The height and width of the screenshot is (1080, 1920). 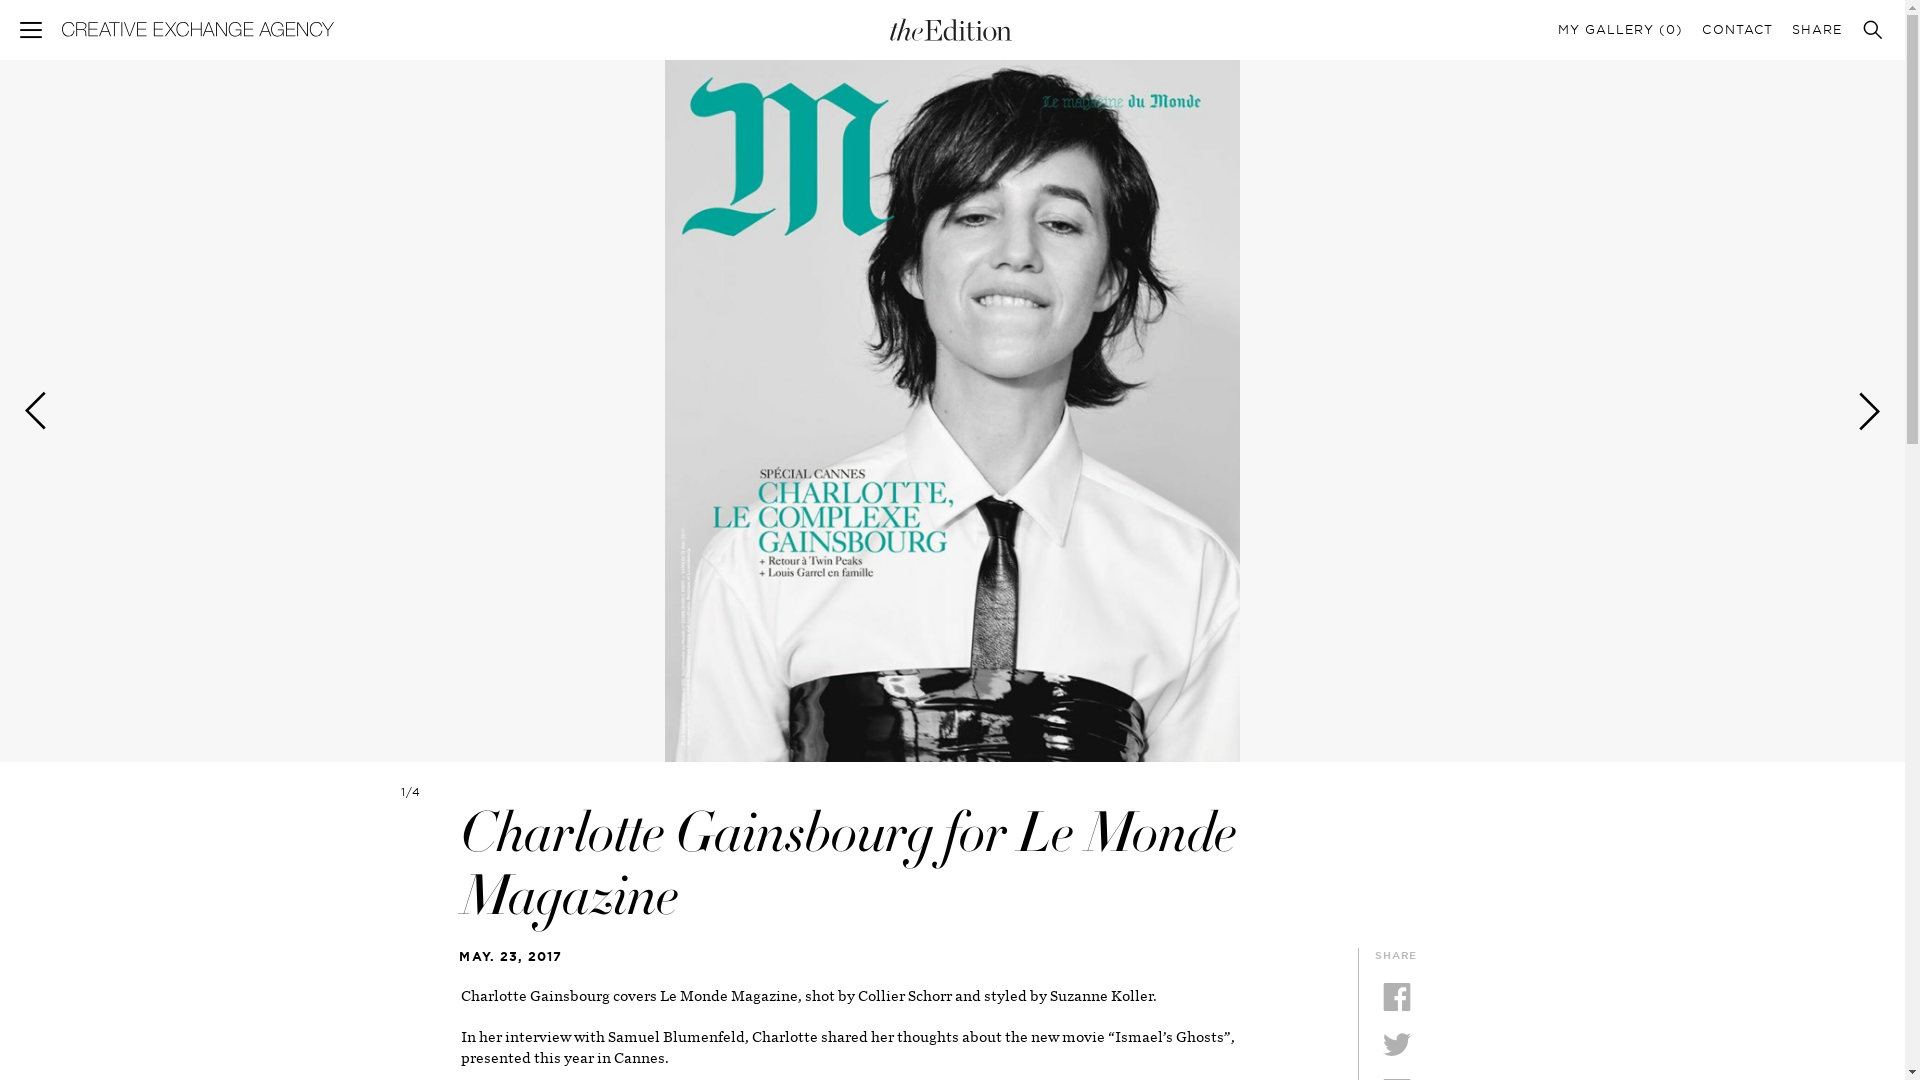 I want to click on Twitter, so click(x=1396, y=1044).